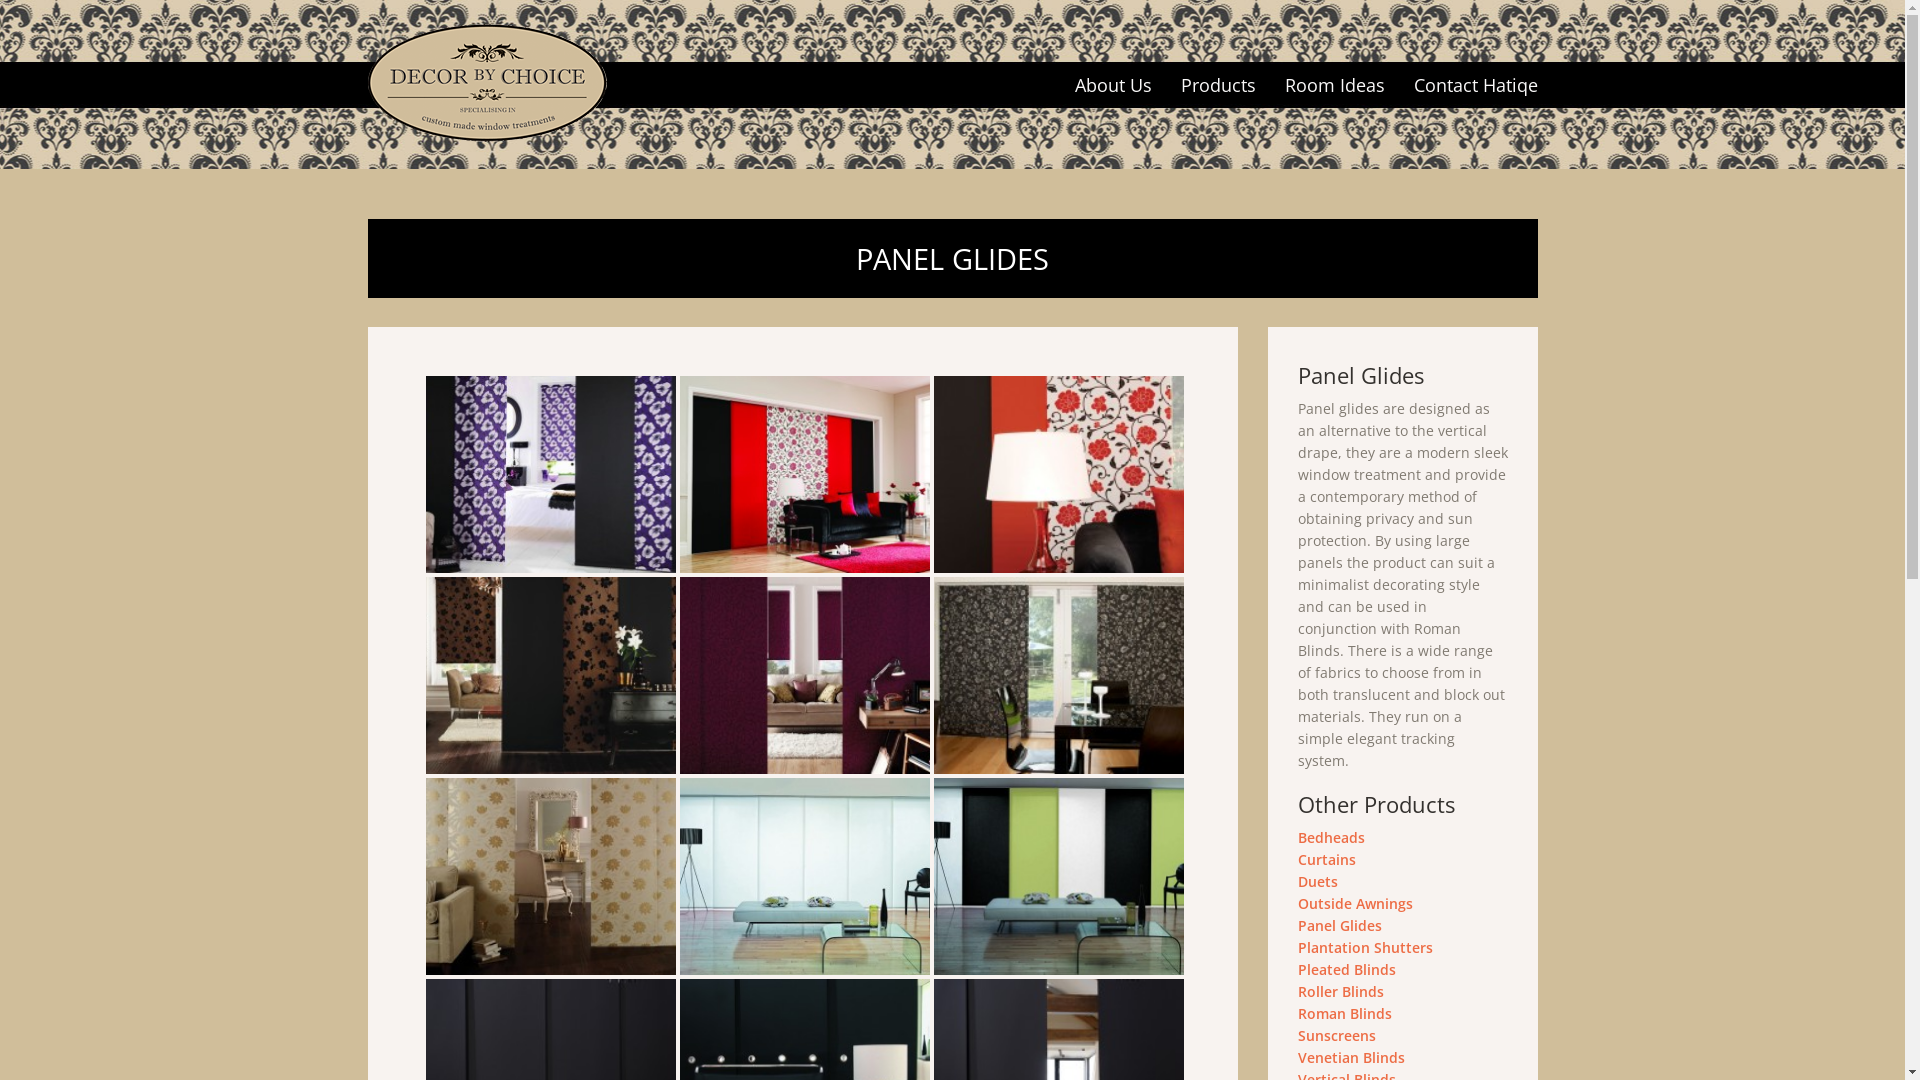  Describe the element at coordinates (804, 876) in the screenshot. I see `panel-glides-carnival-white` at that location.